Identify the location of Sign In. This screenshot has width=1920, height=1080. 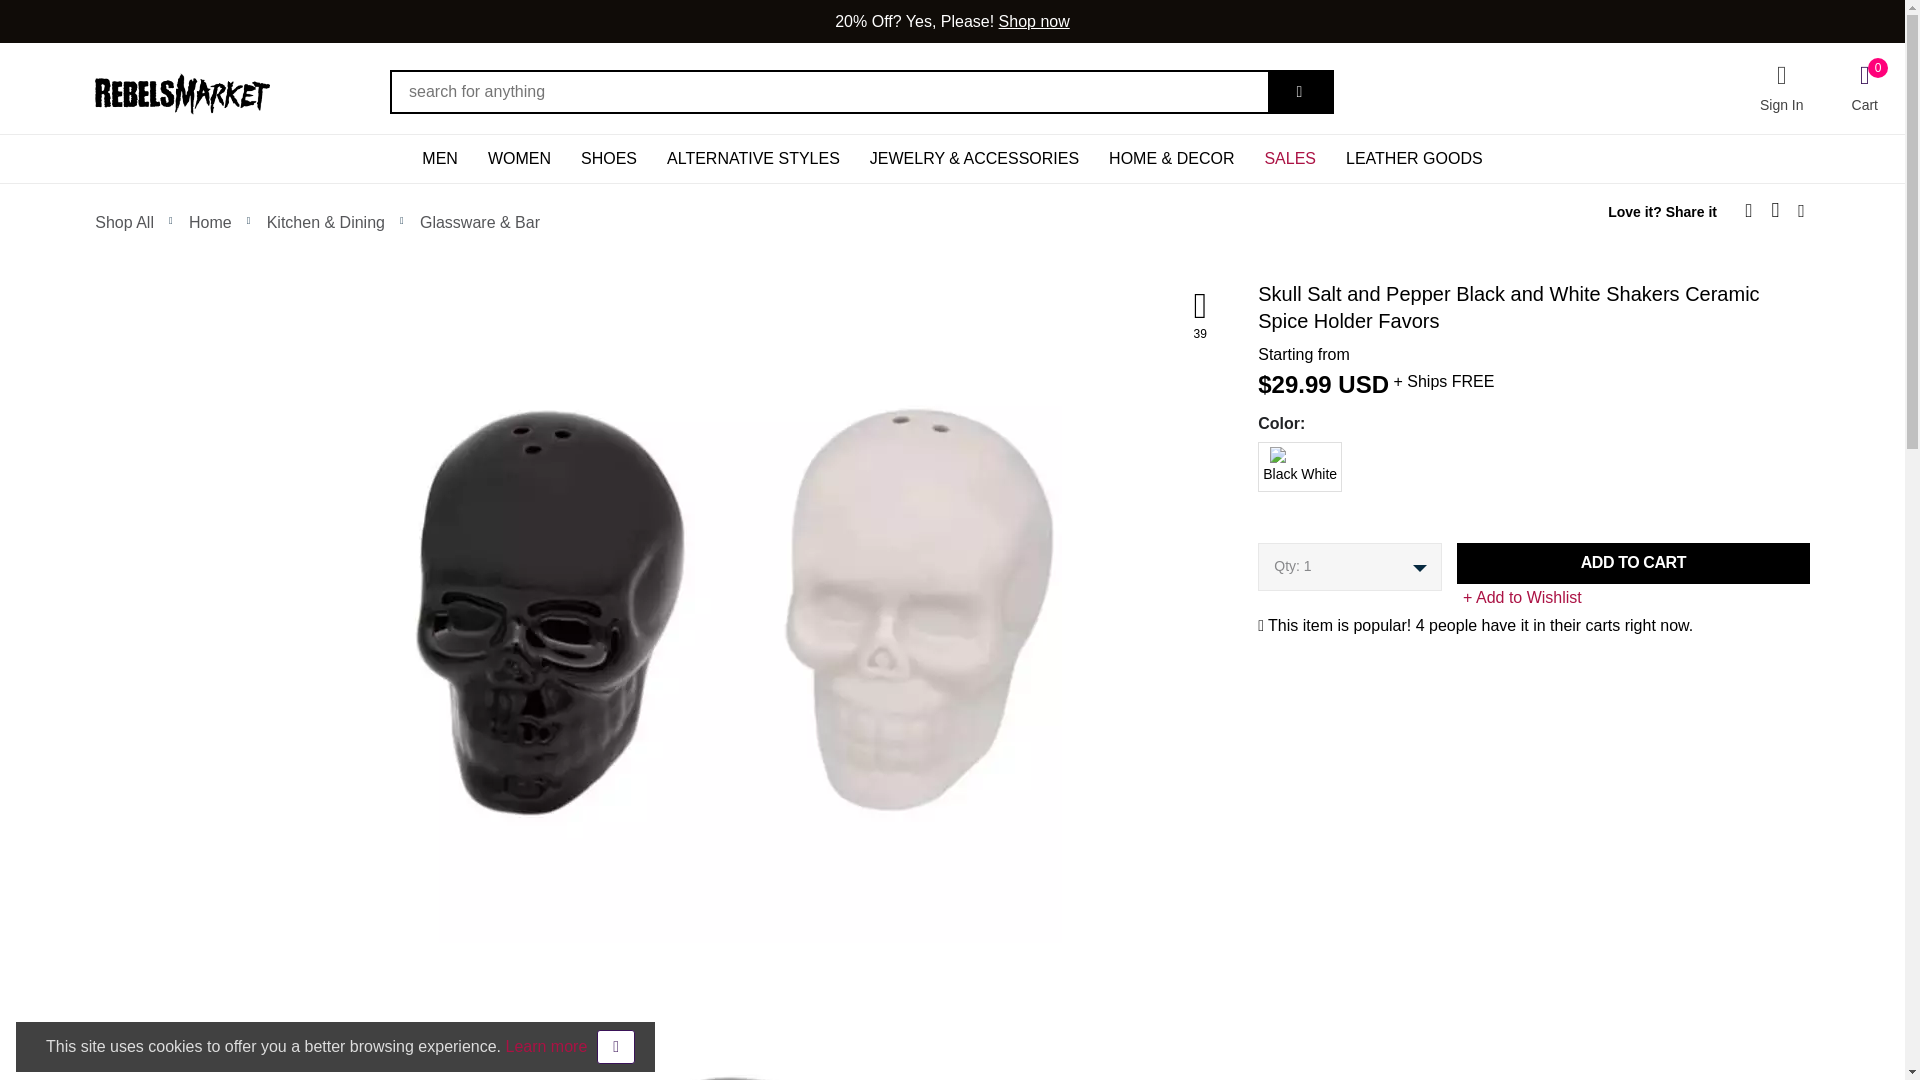
(1363, 384).